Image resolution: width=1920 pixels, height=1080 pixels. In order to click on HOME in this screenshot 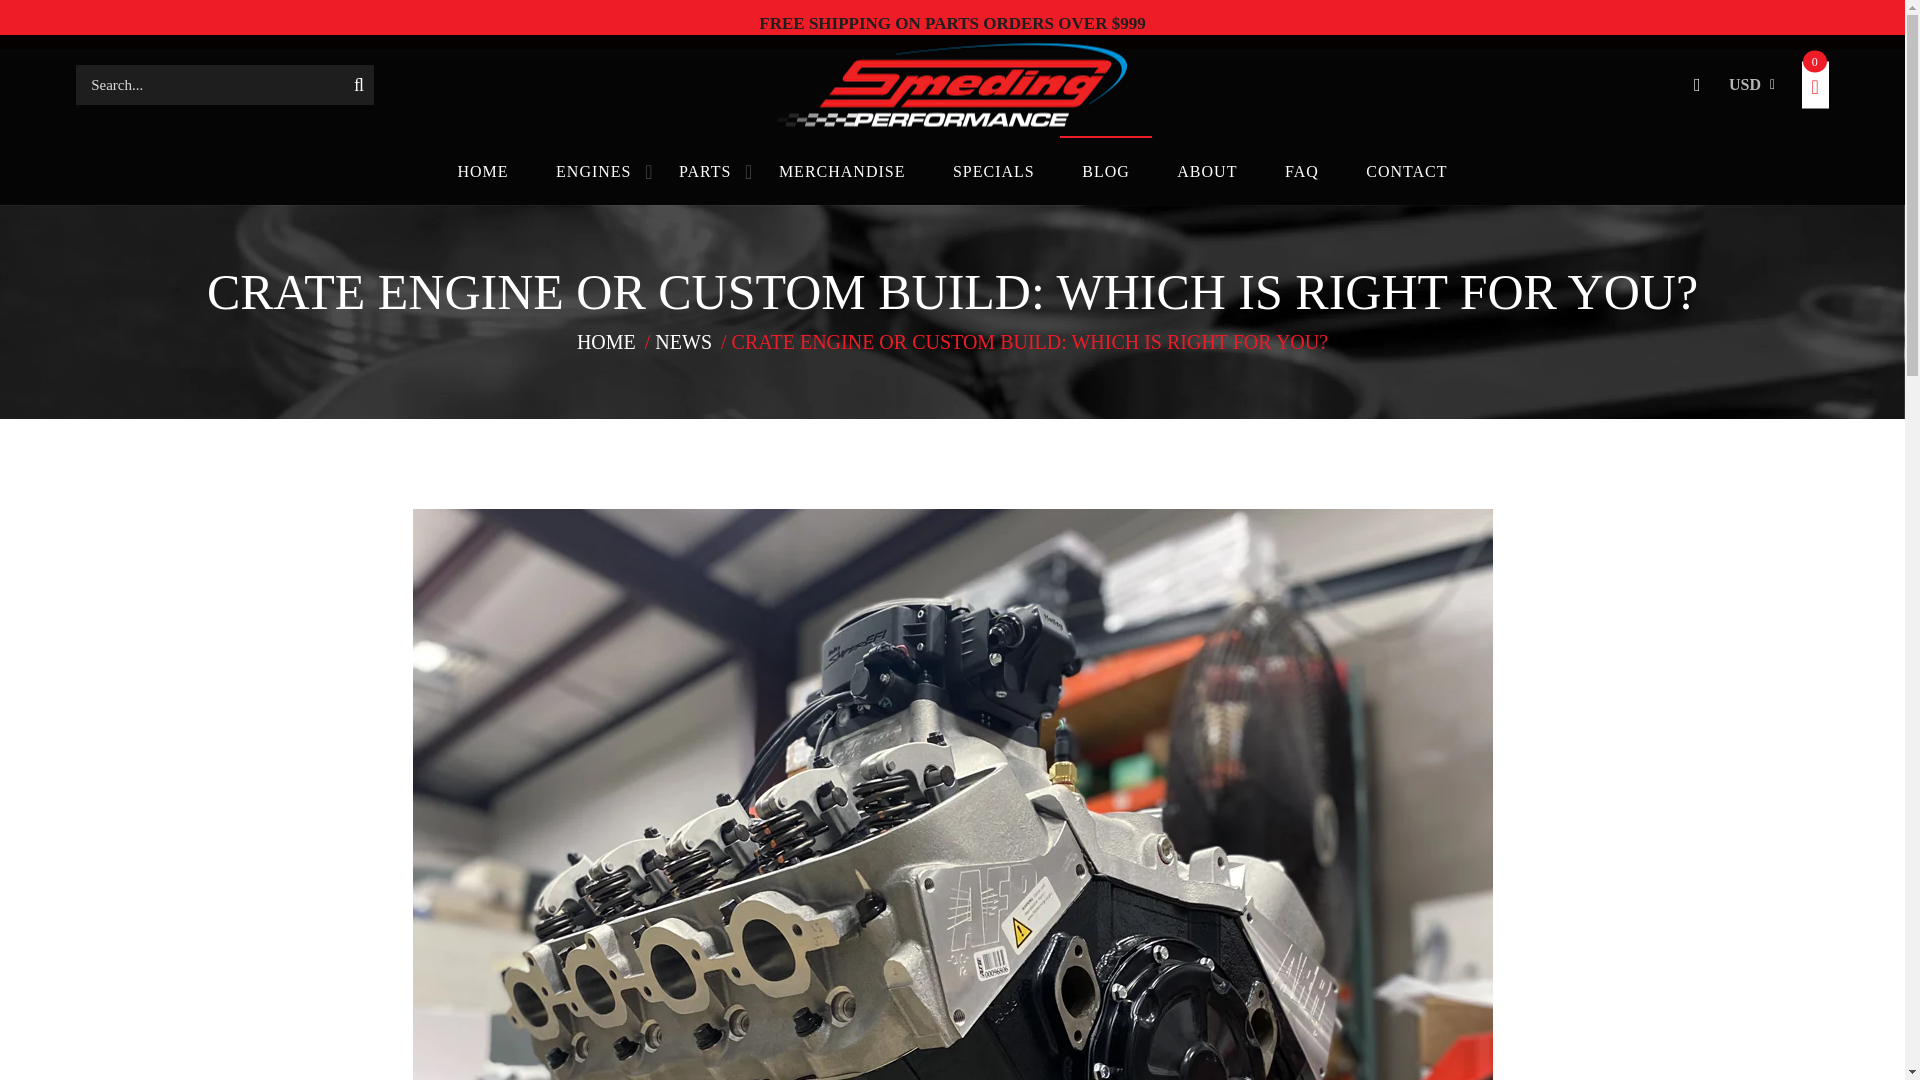, I will do `click(482, 172)`.